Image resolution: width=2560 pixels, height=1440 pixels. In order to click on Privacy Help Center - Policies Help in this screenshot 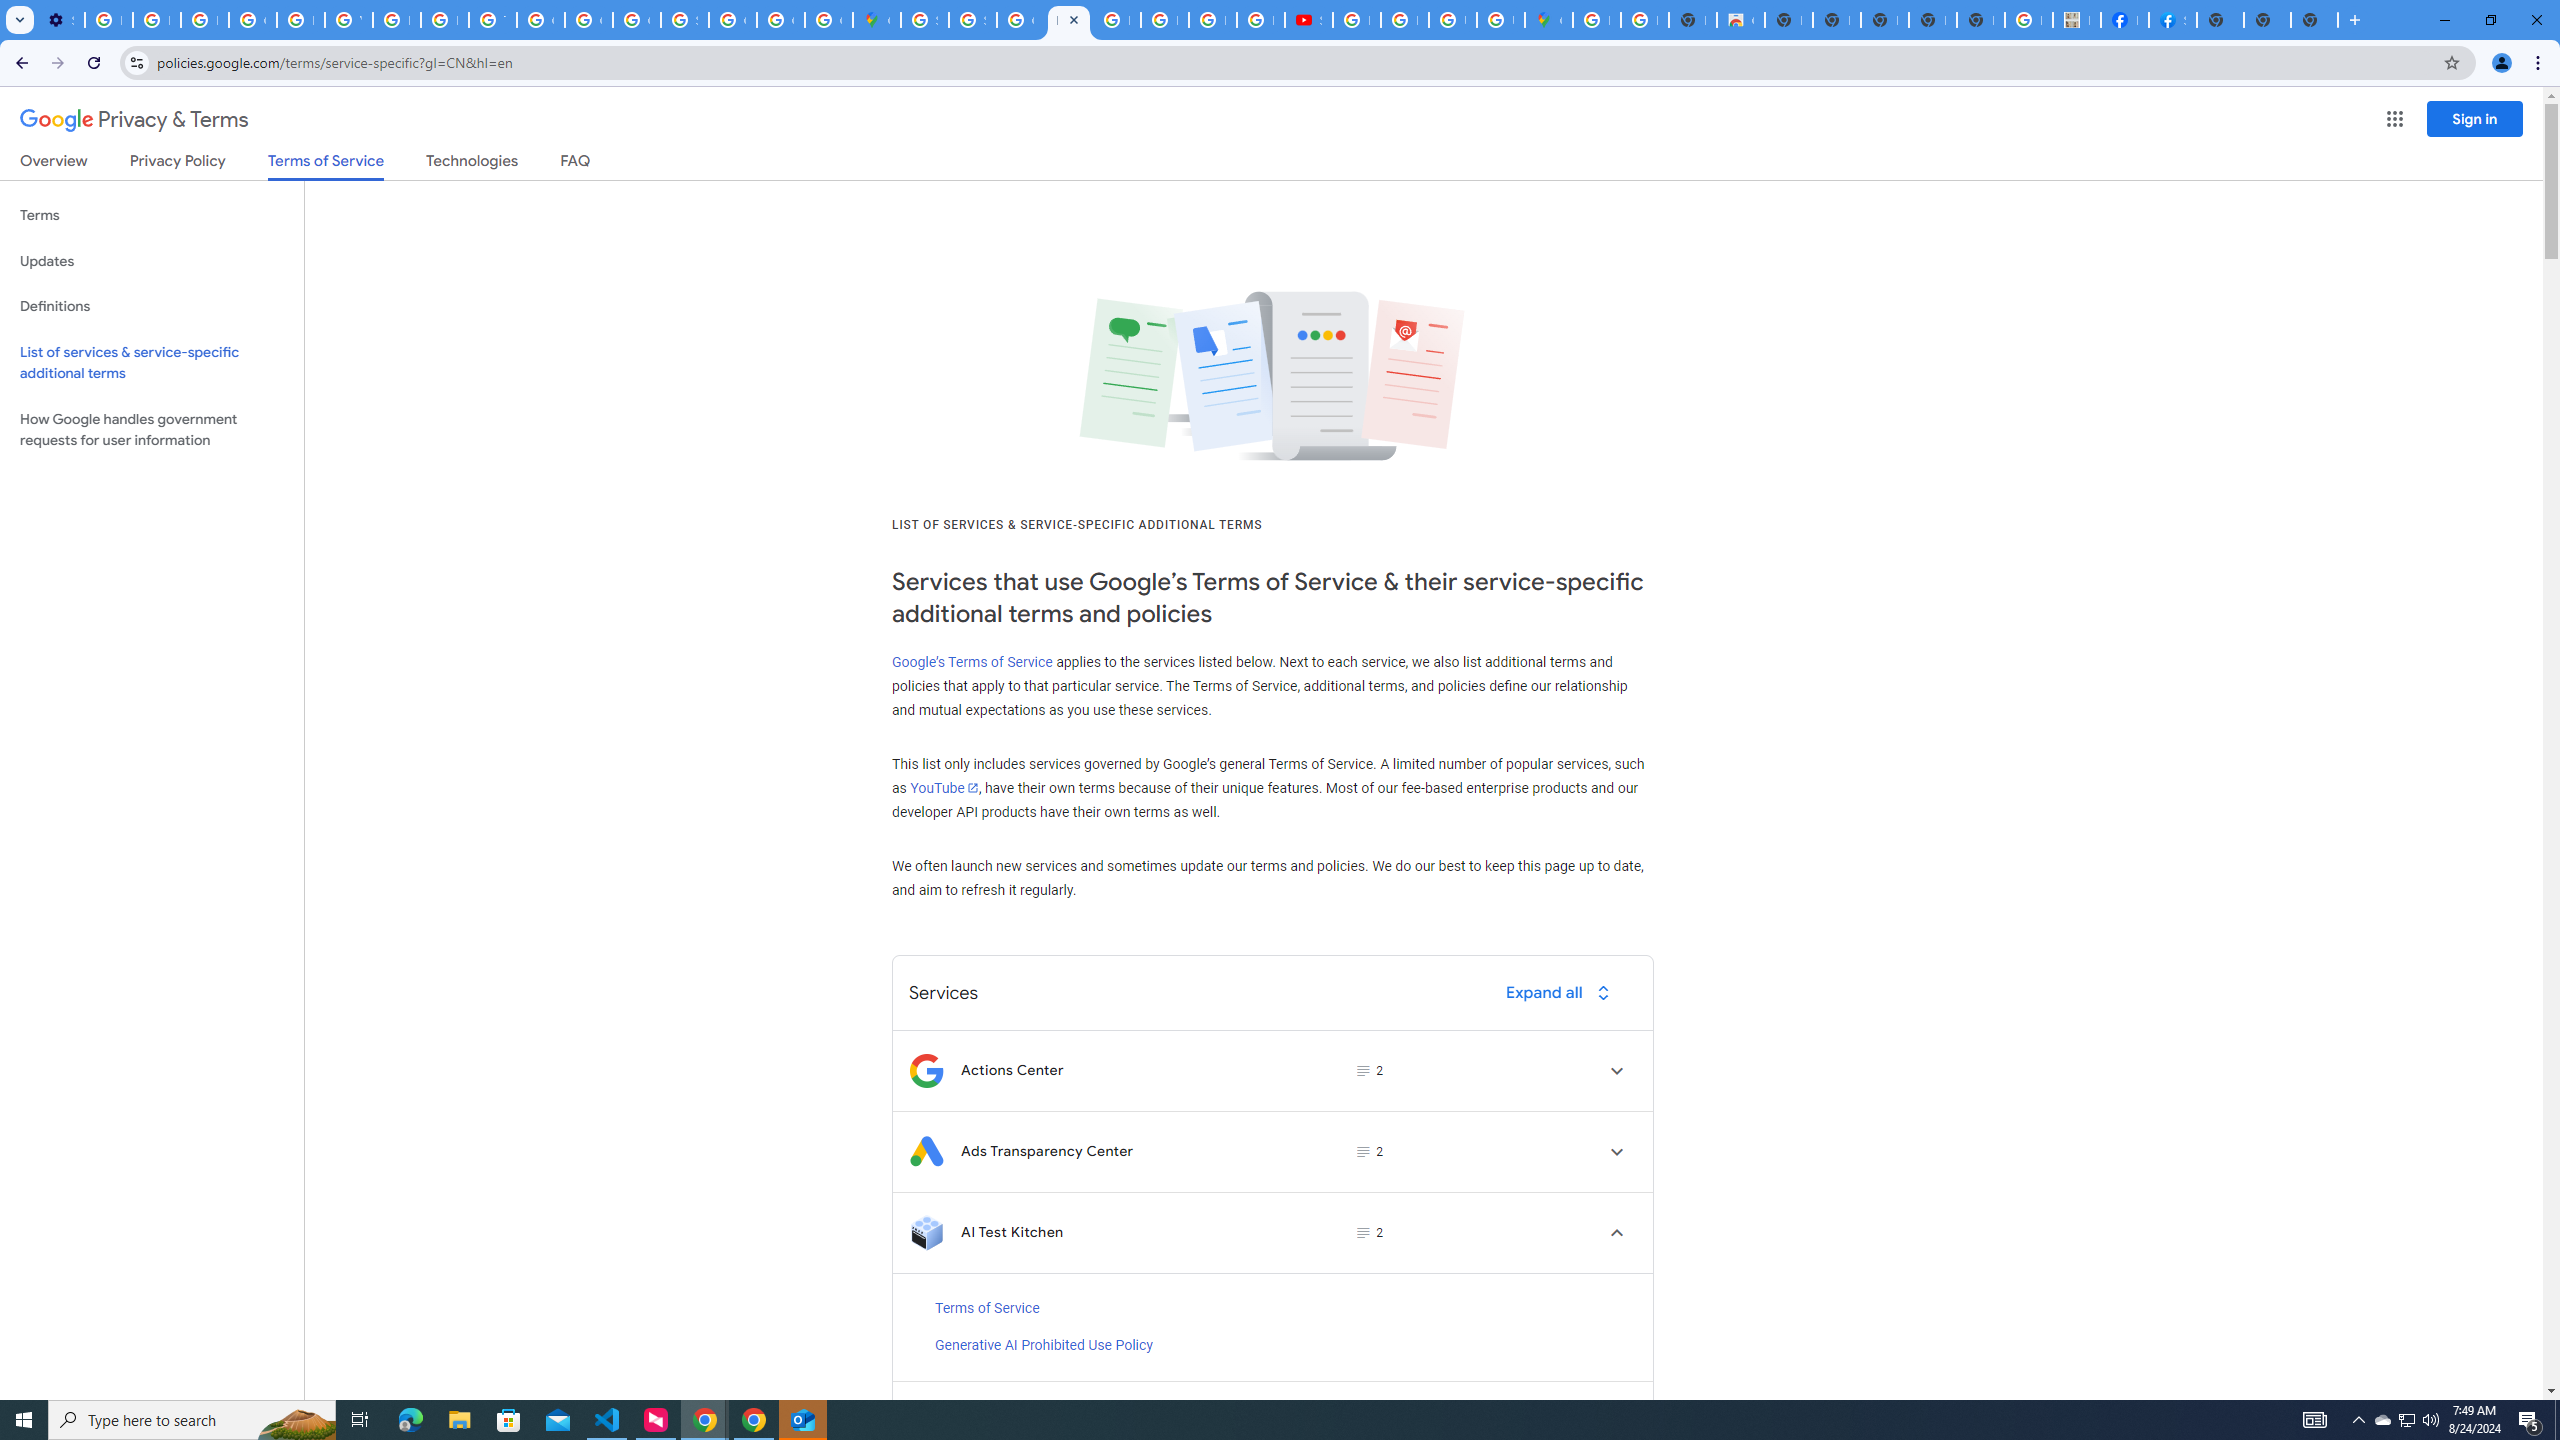, I will do `click(1213, 20)`.